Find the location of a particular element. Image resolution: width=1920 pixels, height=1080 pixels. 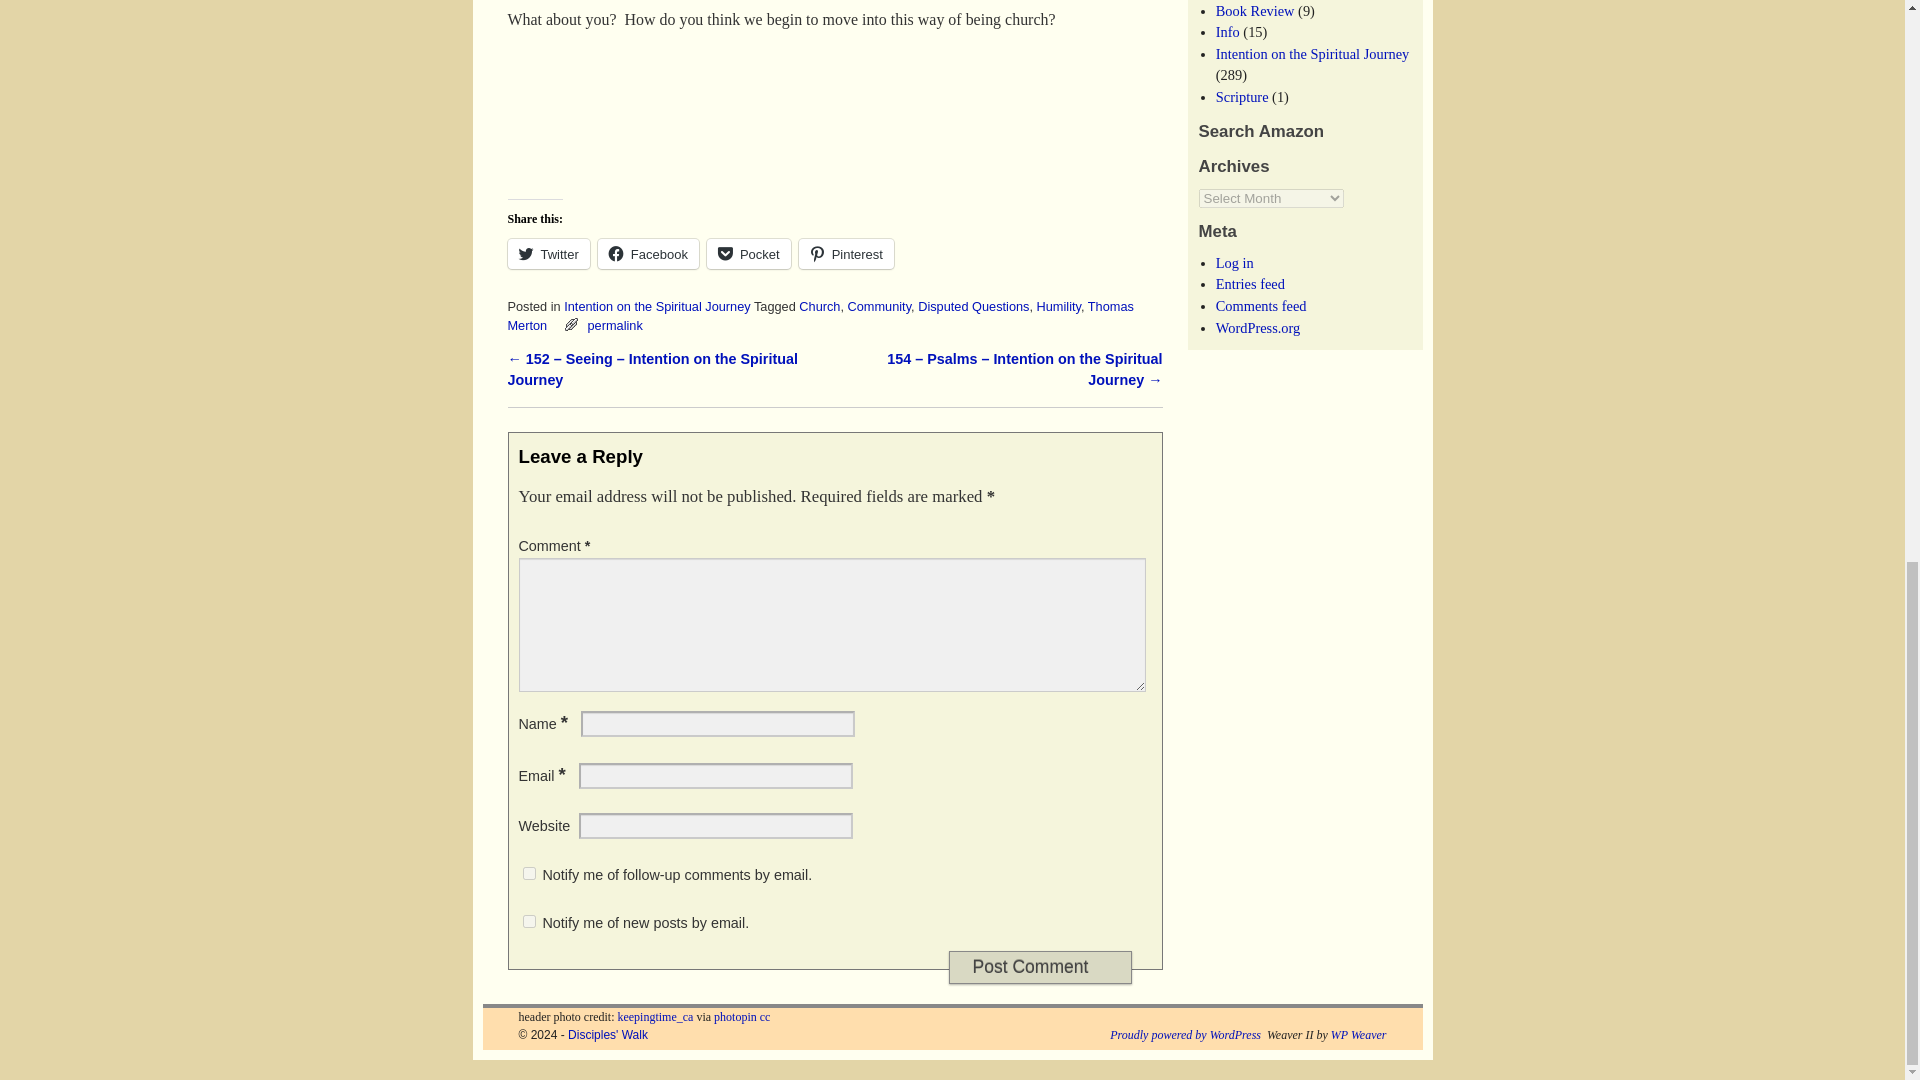

Click to share on Facebook is located at coordinates (648, 253).